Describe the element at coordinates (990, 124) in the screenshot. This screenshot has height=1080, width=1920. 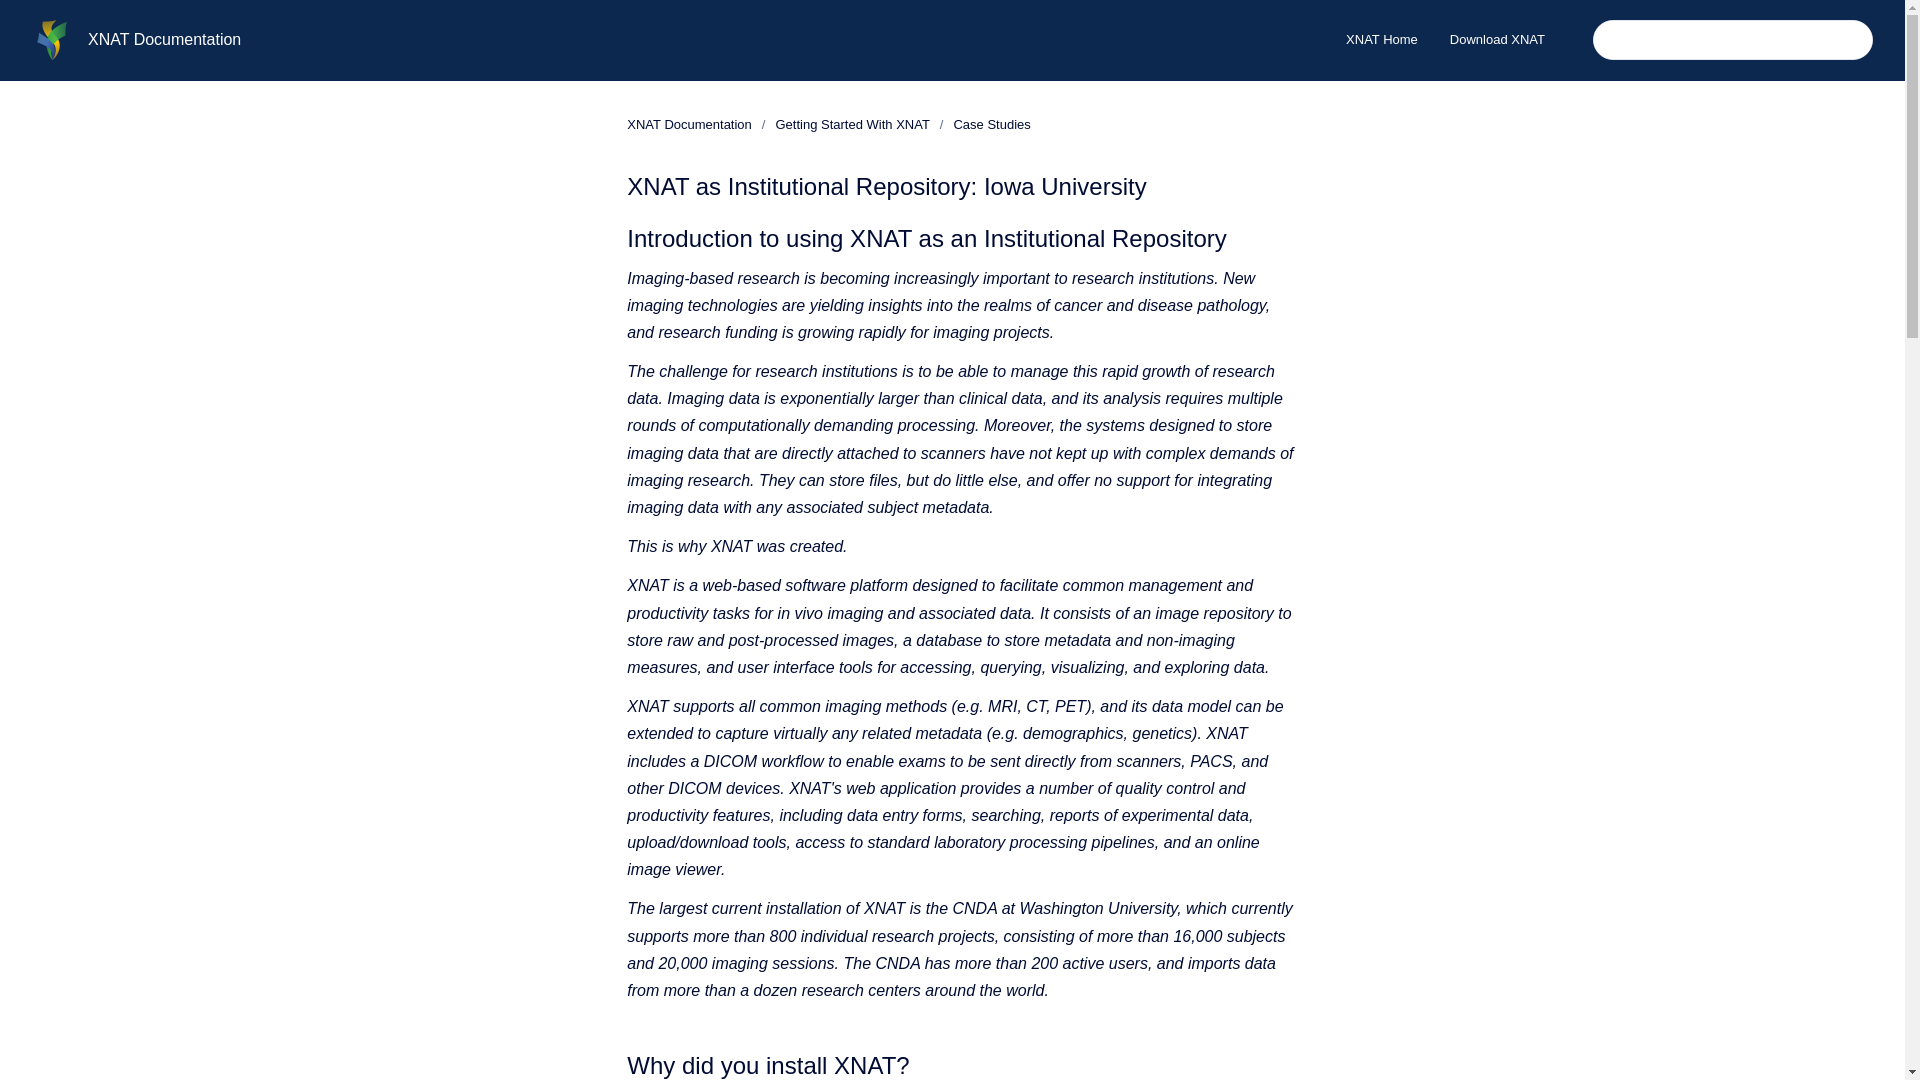
I see `Case Studies` at that location.